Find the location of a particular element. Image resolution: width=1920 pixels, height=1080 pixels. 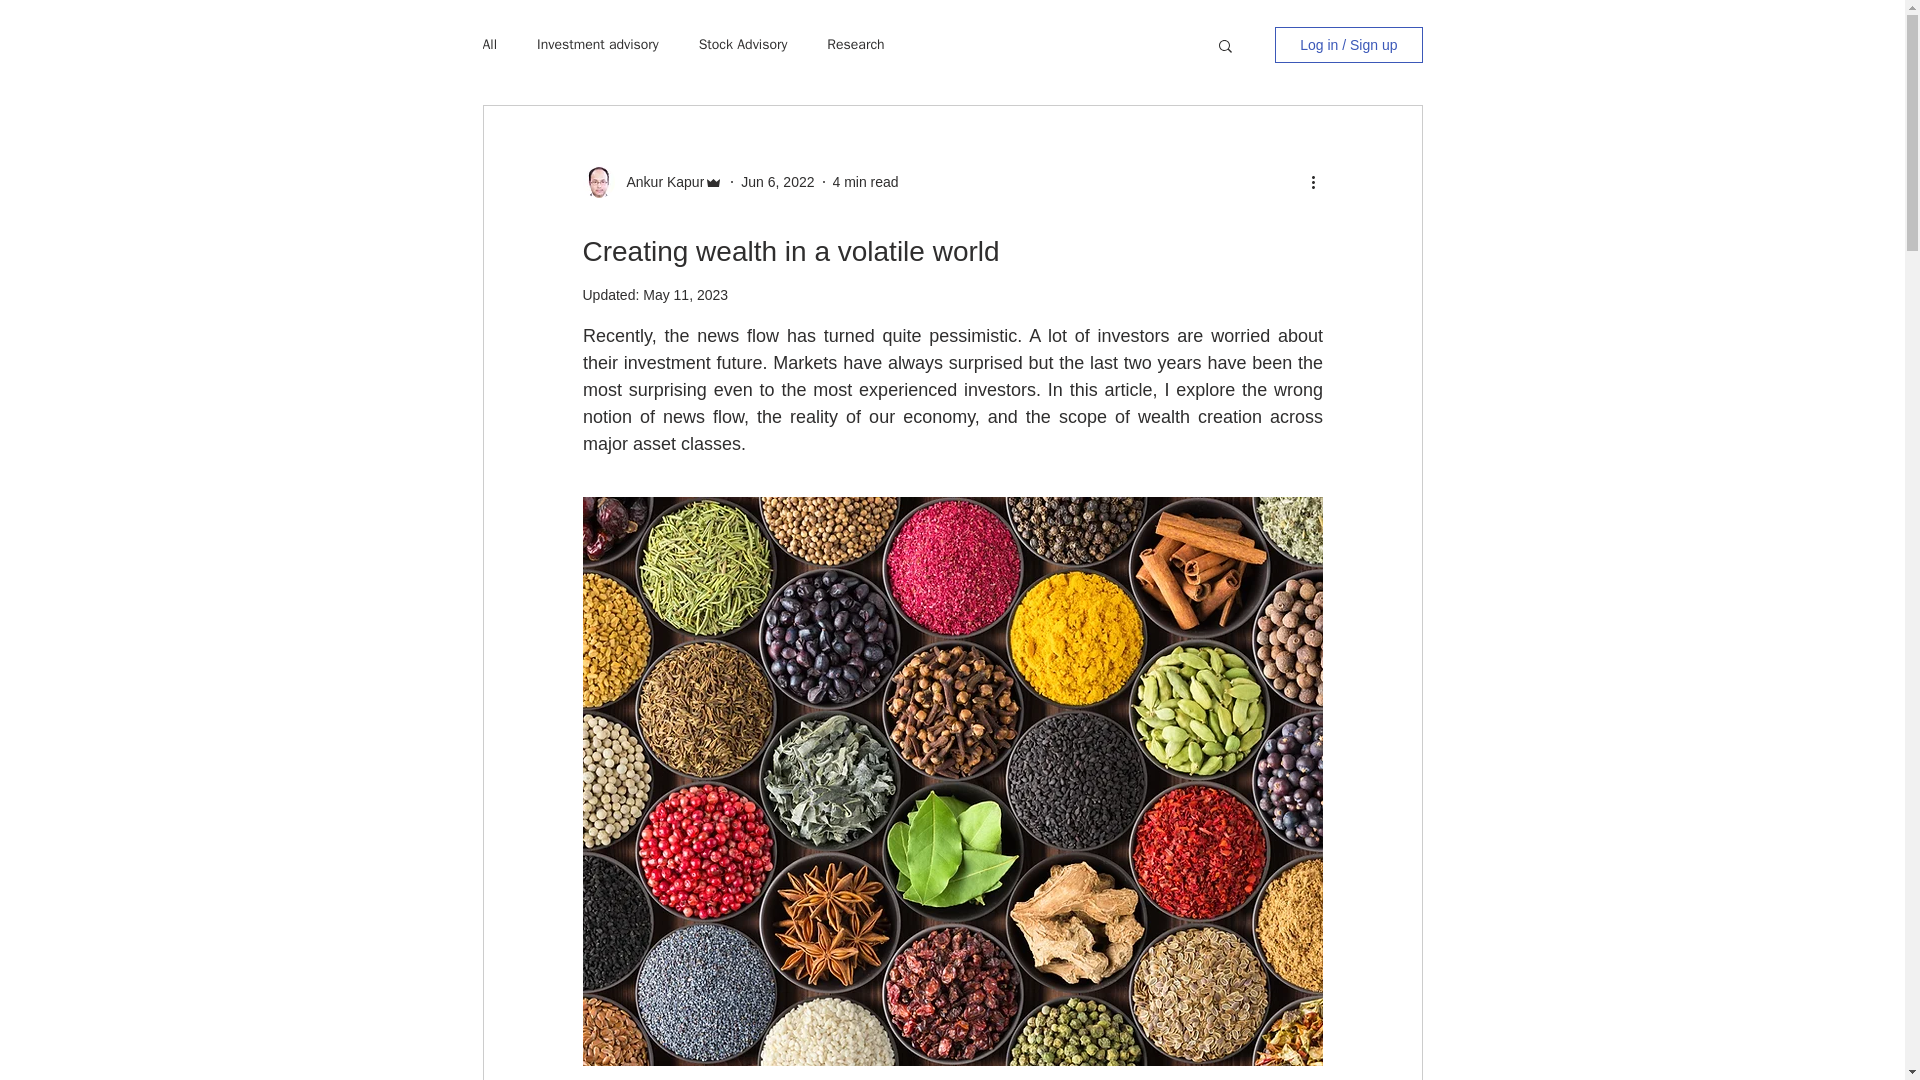

Research is located at coordinates (855, 44).